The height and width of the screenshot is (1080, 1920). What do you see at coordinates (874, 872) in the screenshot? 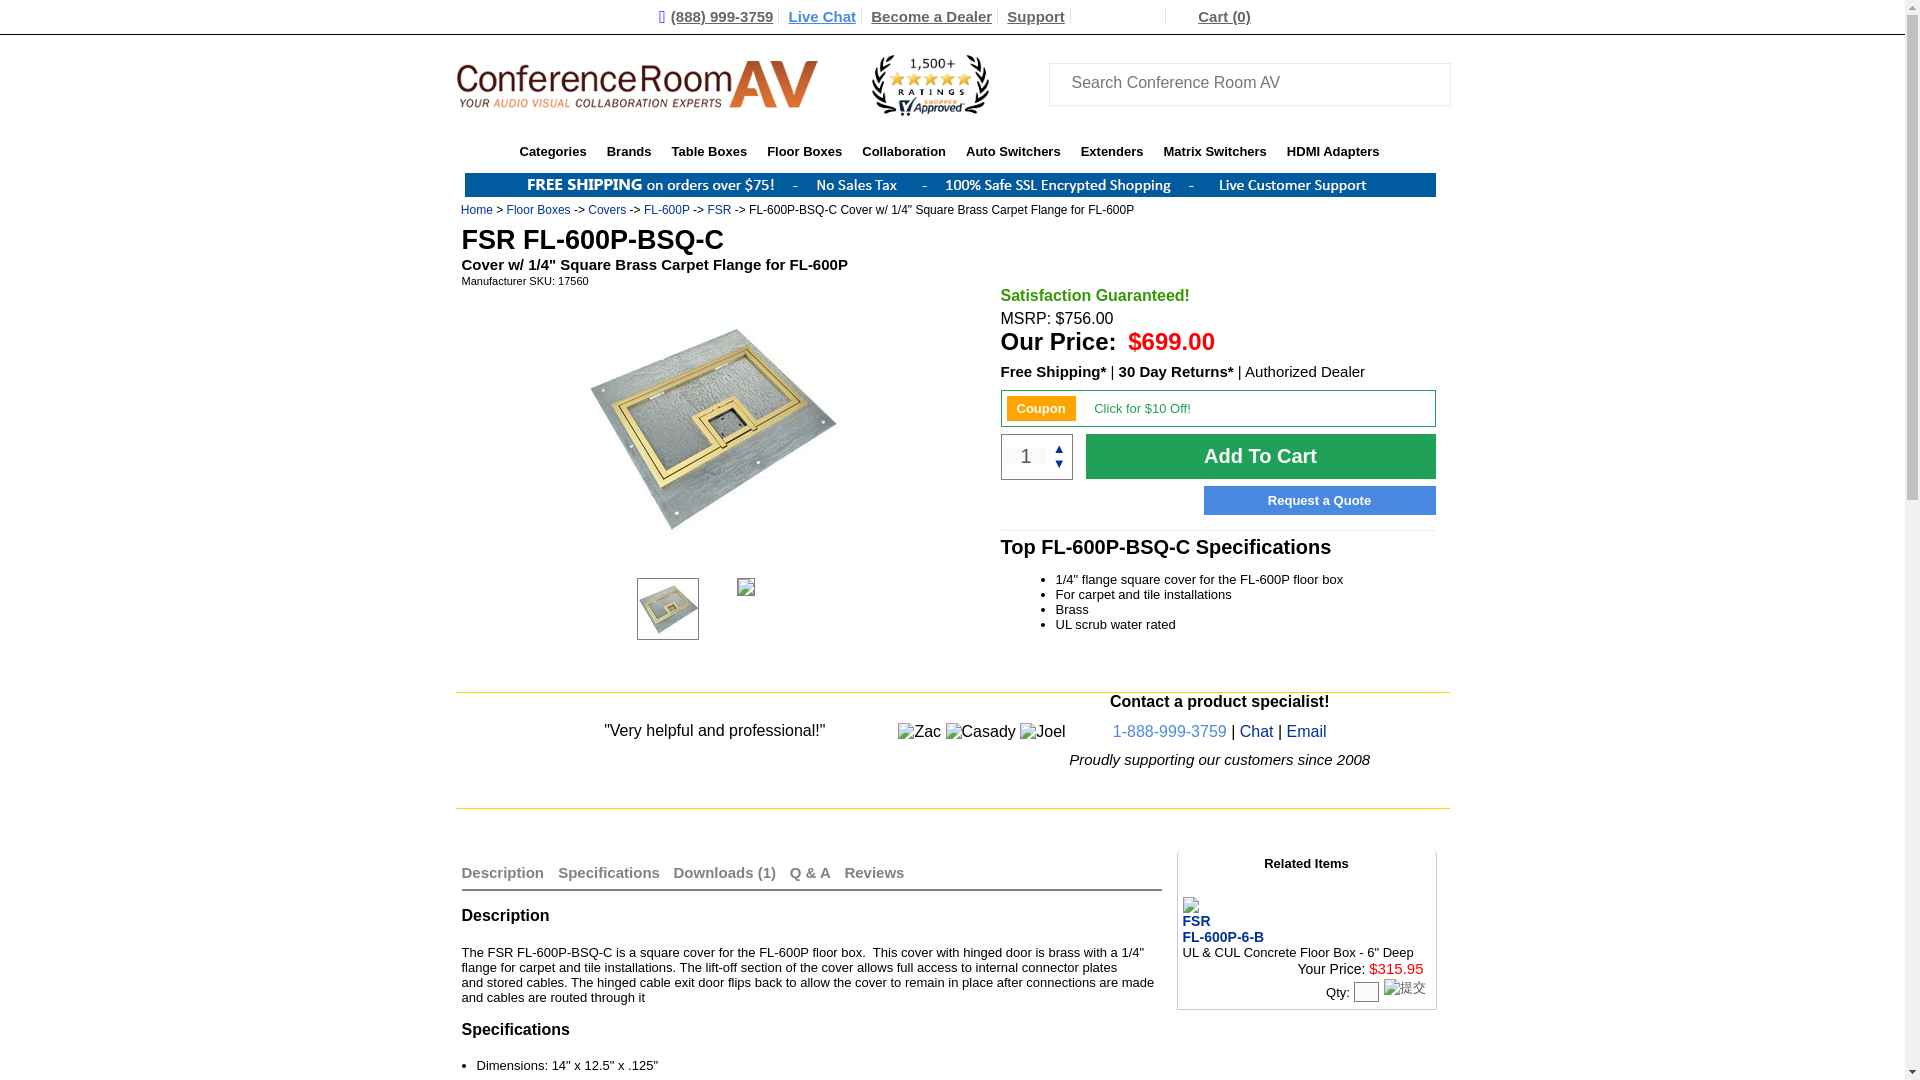
I see `Reviews` at bounding box center [874, 872].